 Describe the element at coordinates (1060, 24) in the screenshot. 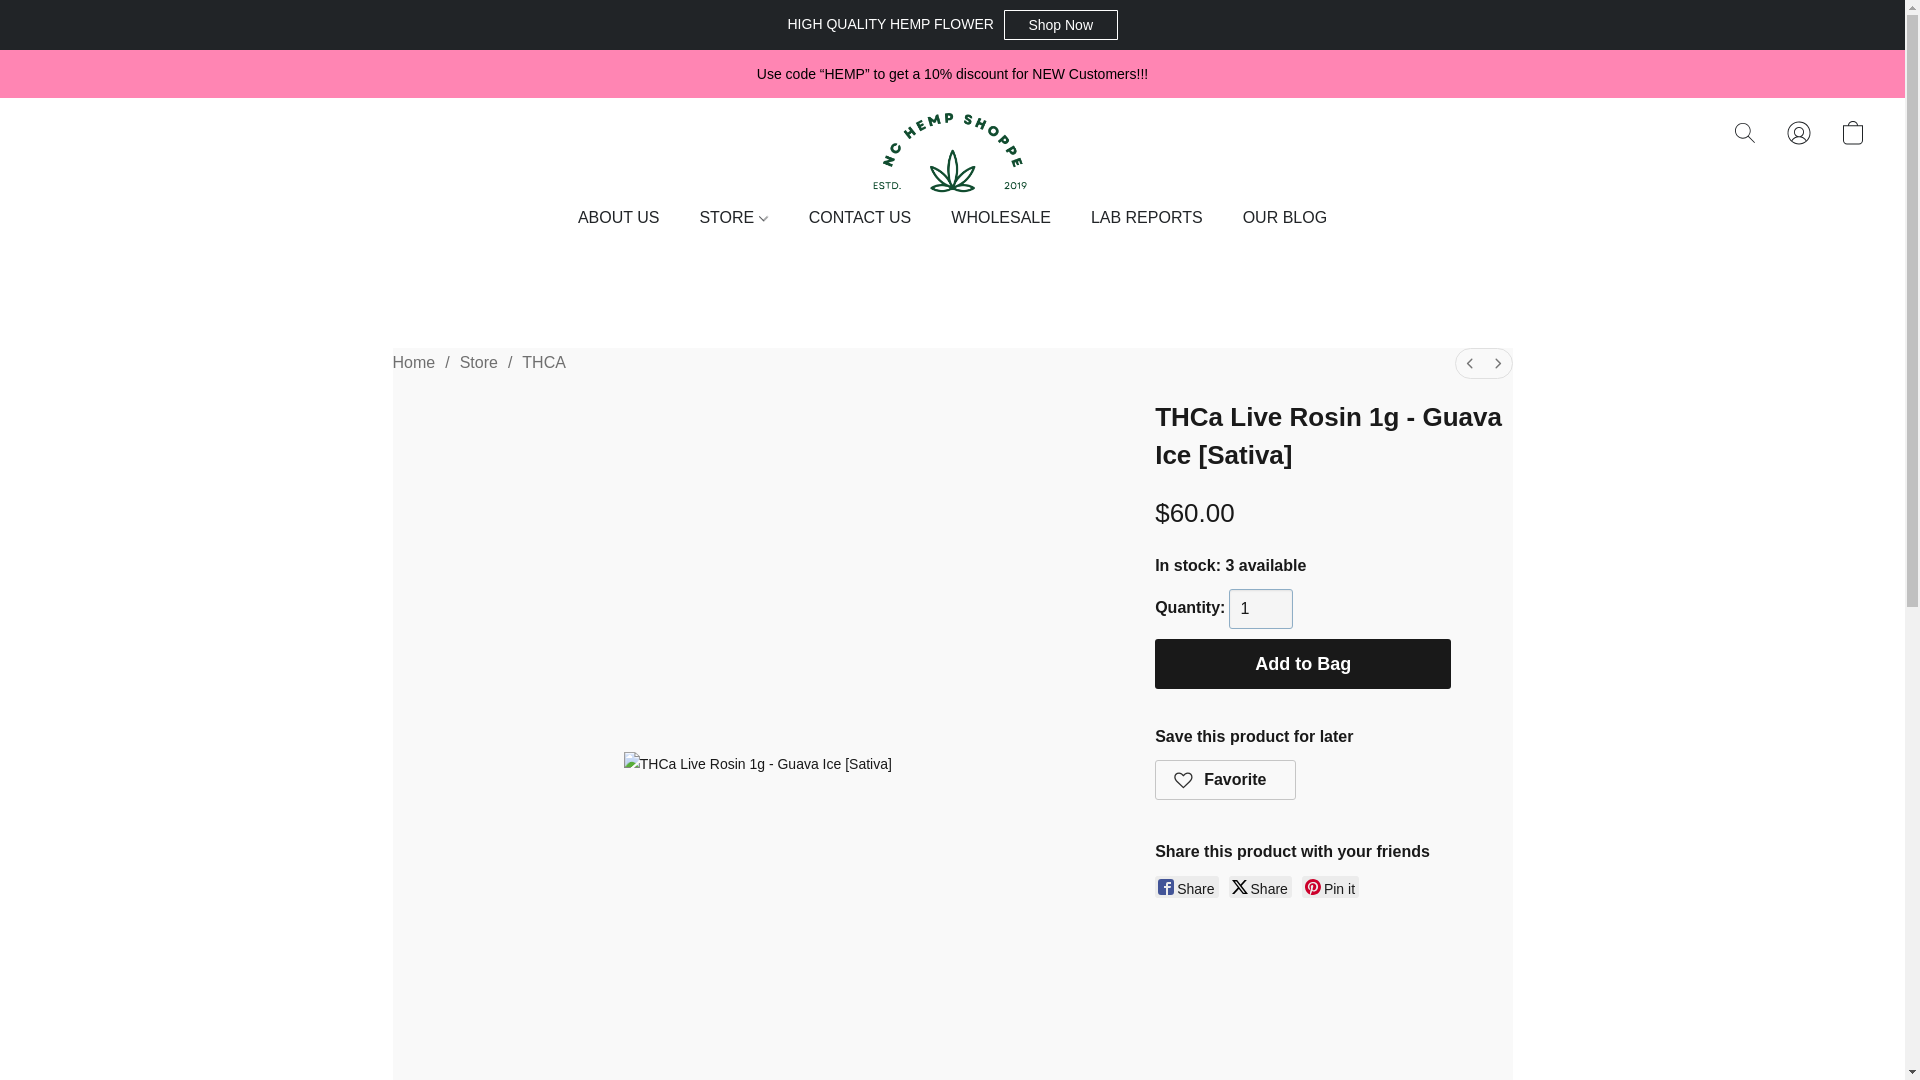

I see `Shop Now` at that location.